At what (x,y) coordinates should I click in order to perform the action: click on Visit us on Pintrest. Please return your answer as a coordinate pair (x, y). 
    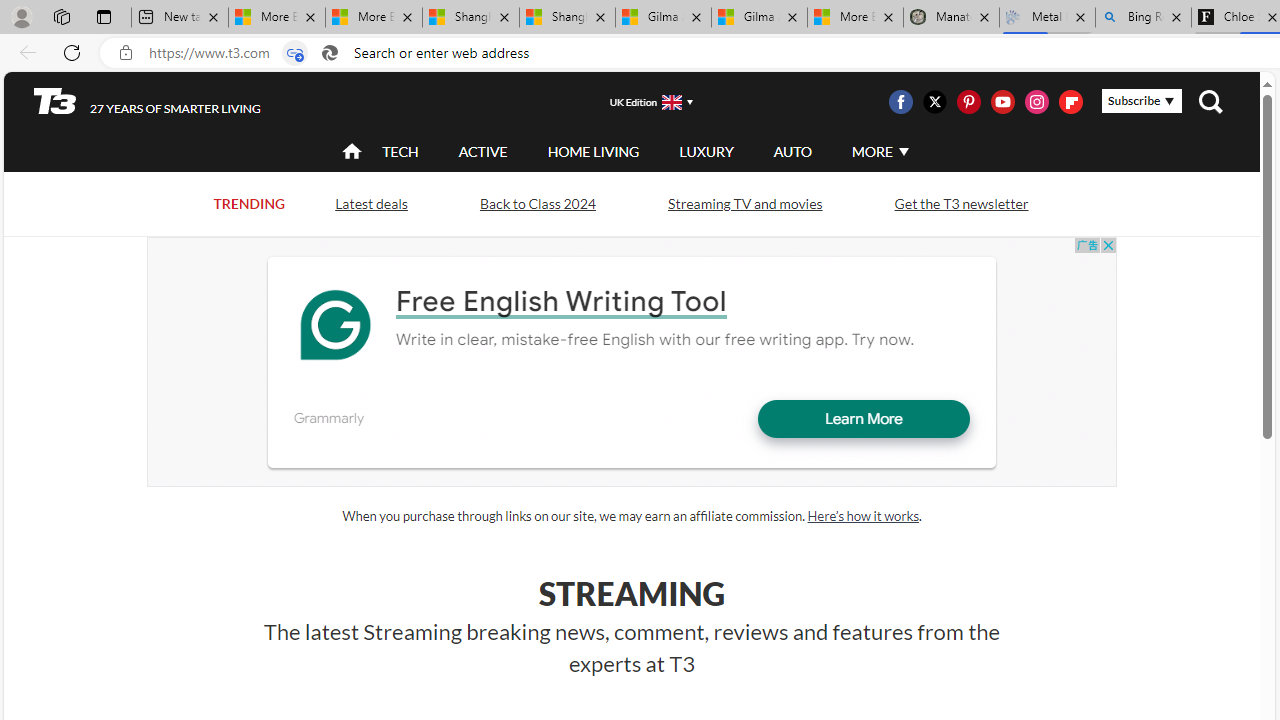
    Looking at the image, I should click on (968, 102).